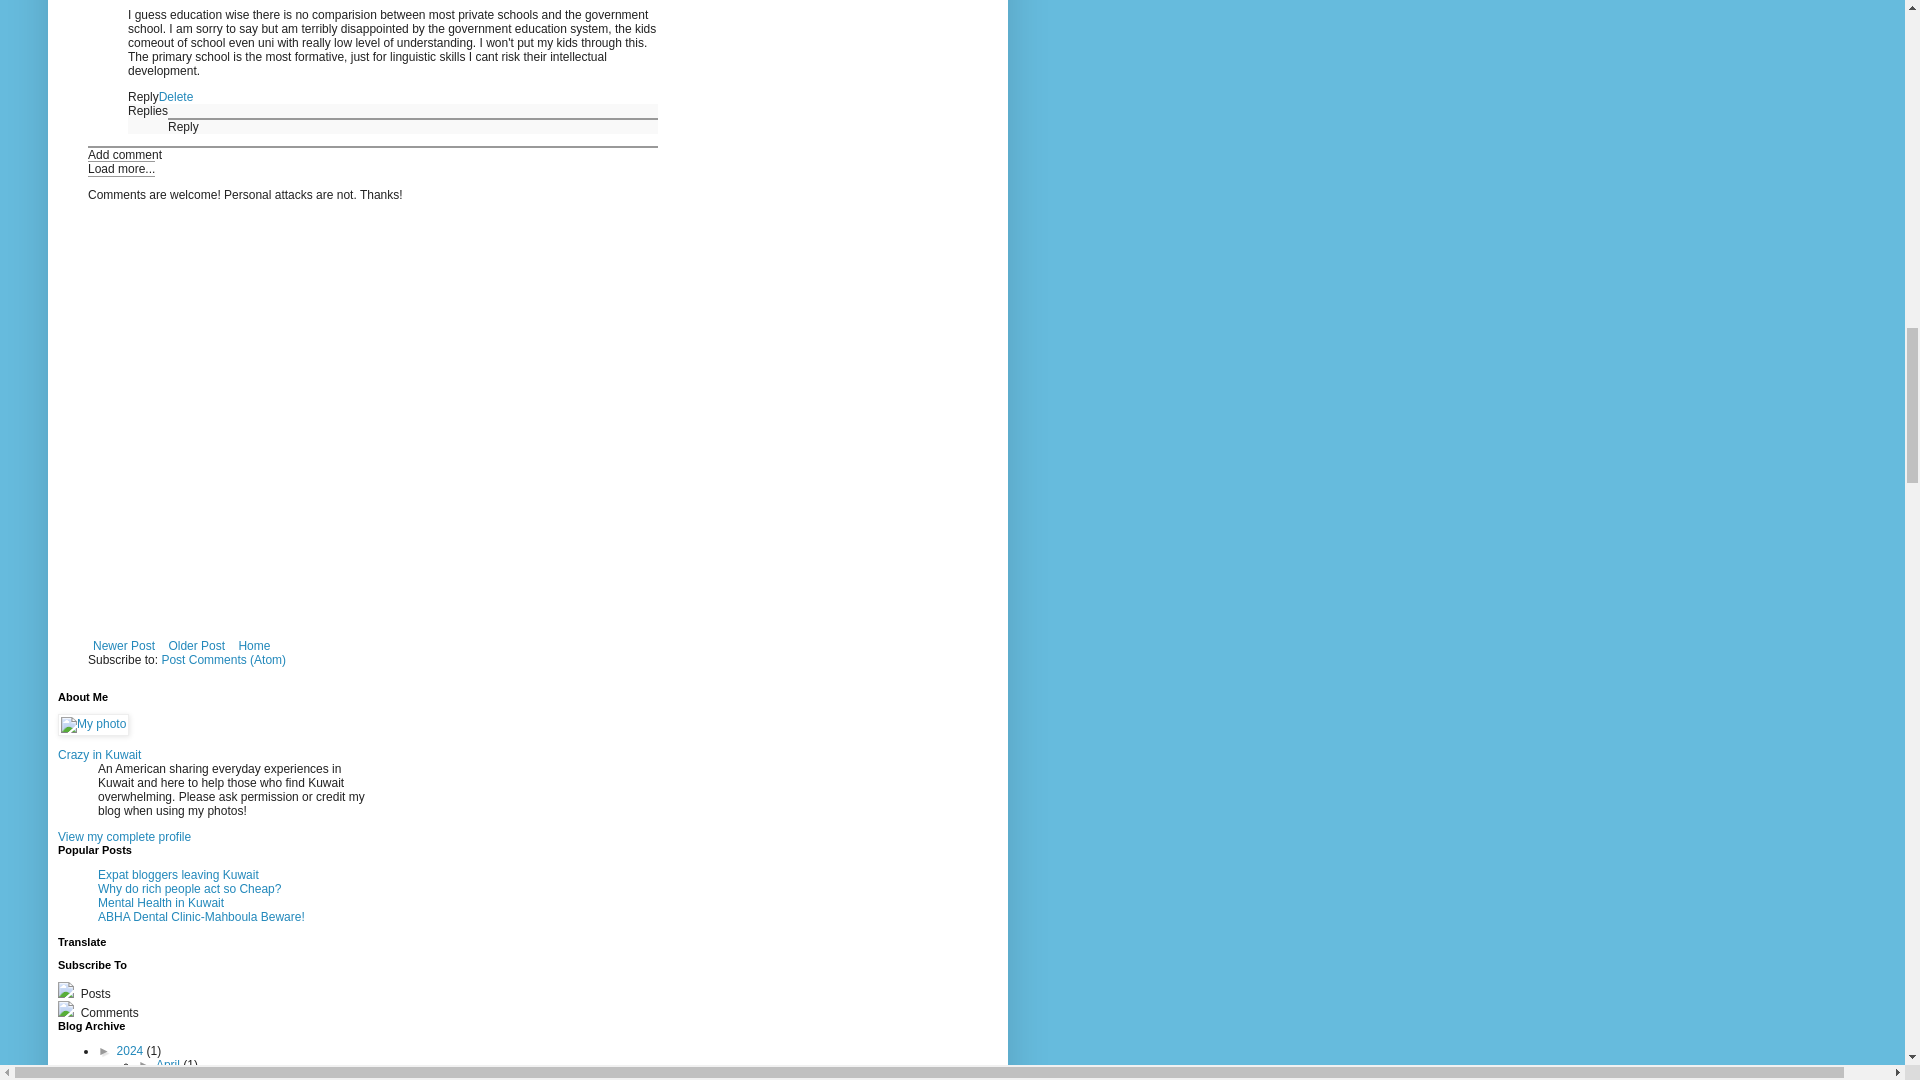 The image size is (1920, 1080). Describe the element at coordinates (196, 645) in the screenshot. I see `Older Post` at that location.